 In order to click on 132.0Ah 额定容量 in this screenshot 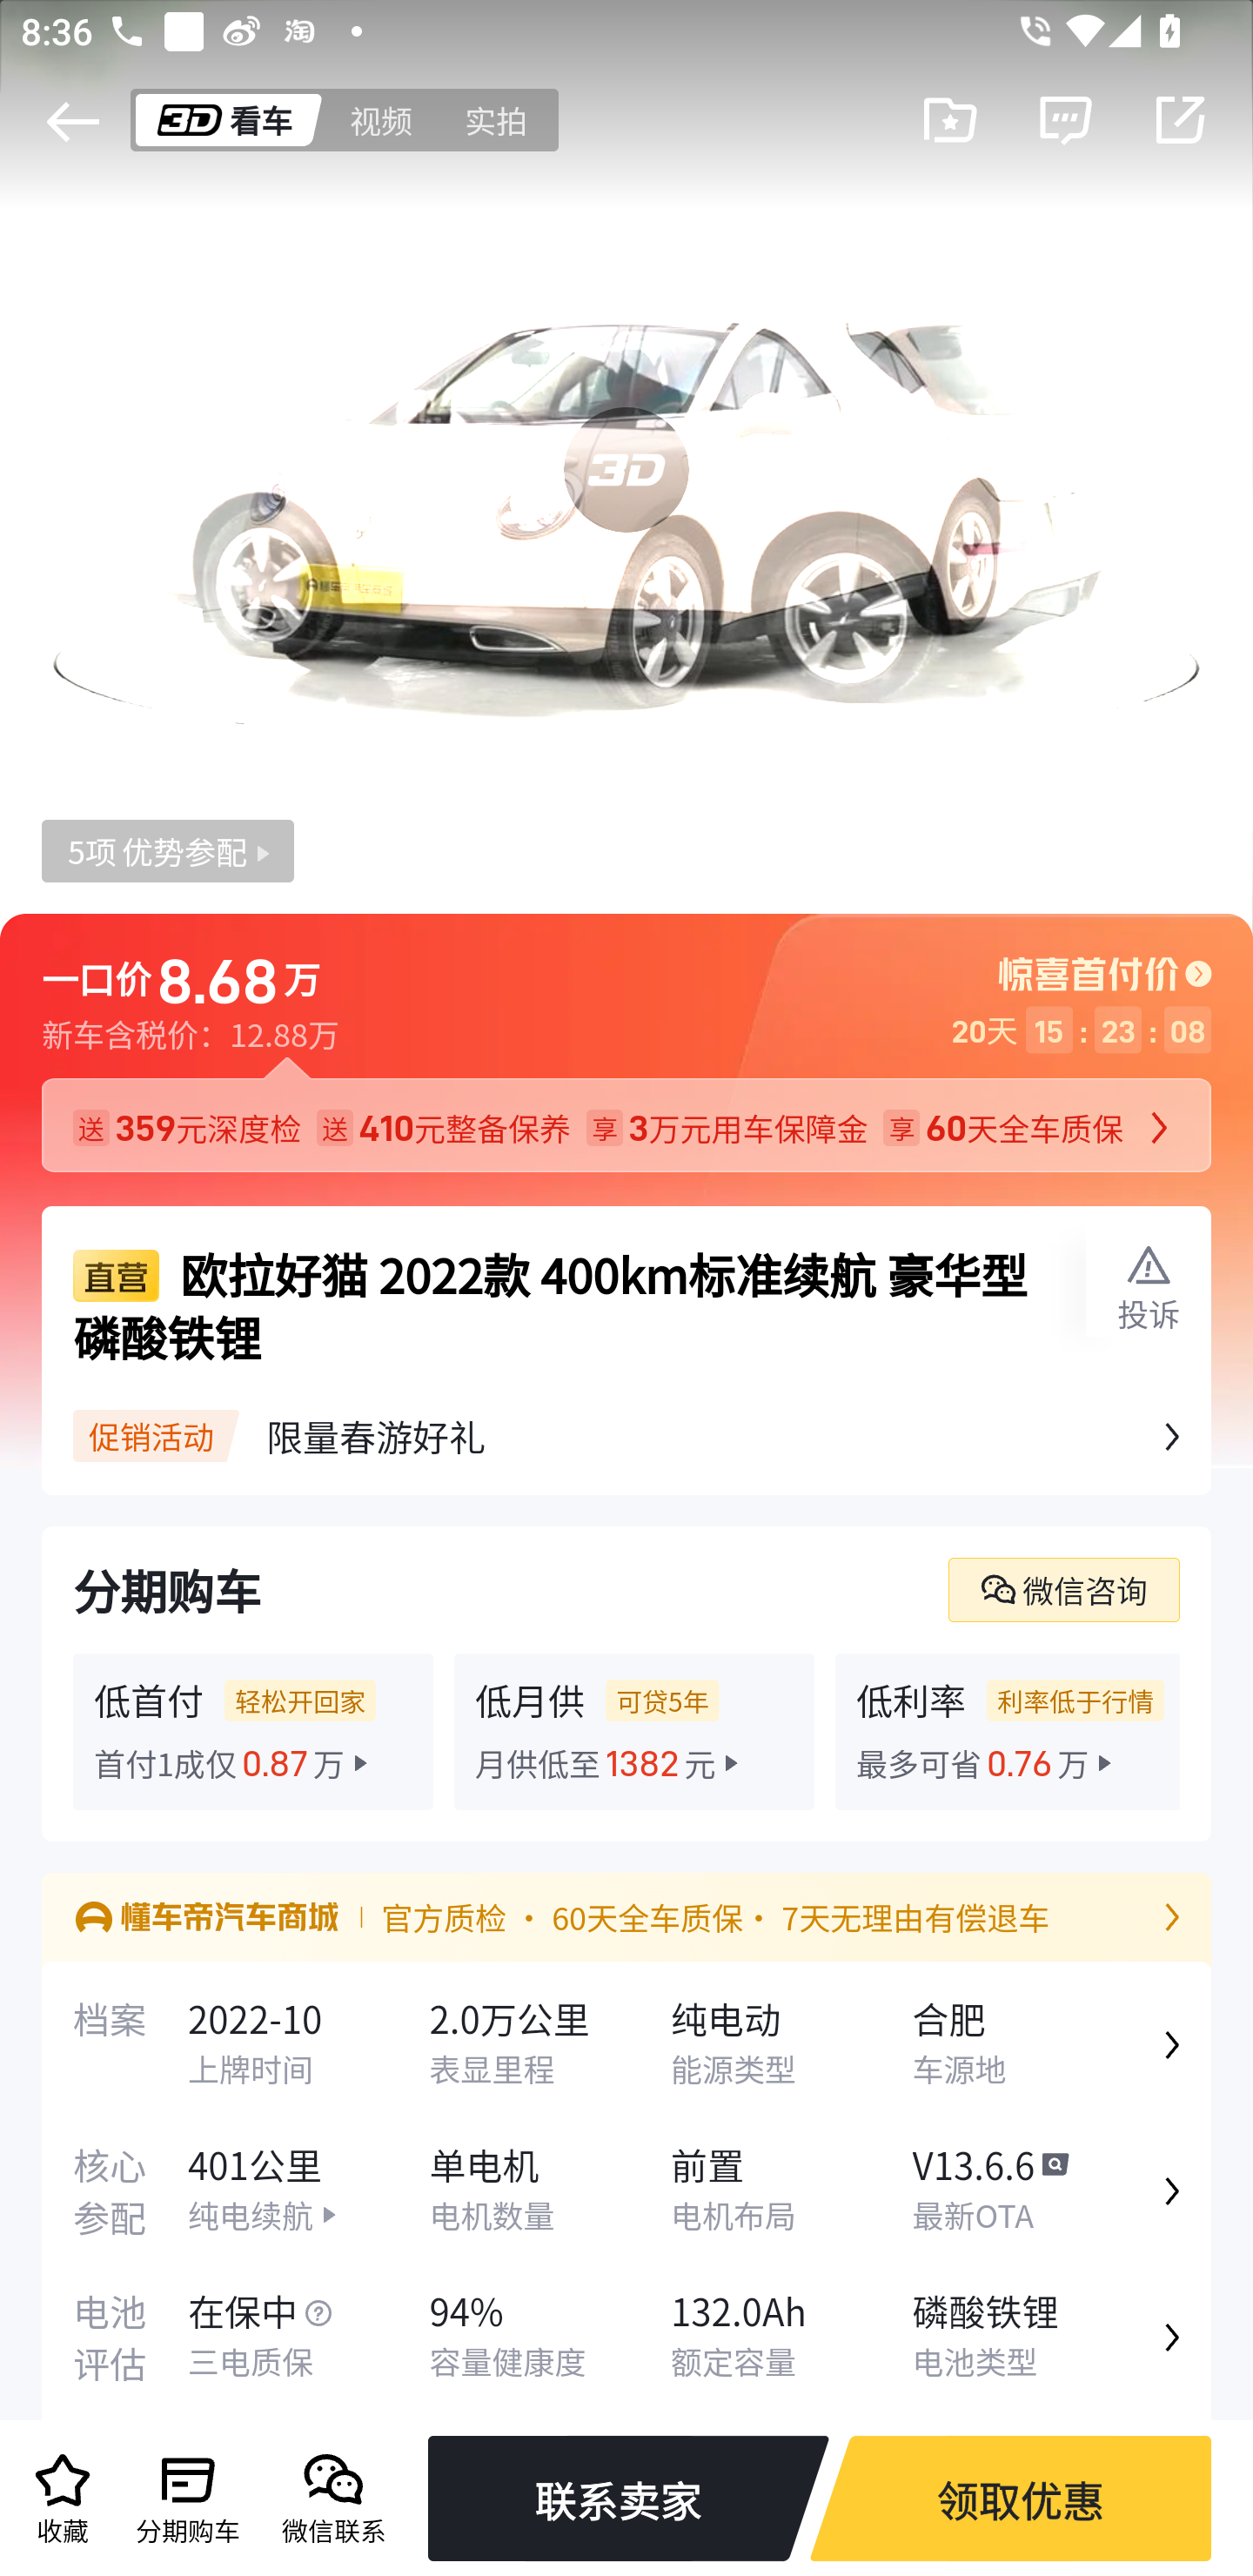, I will do `click(792, 2338)`.